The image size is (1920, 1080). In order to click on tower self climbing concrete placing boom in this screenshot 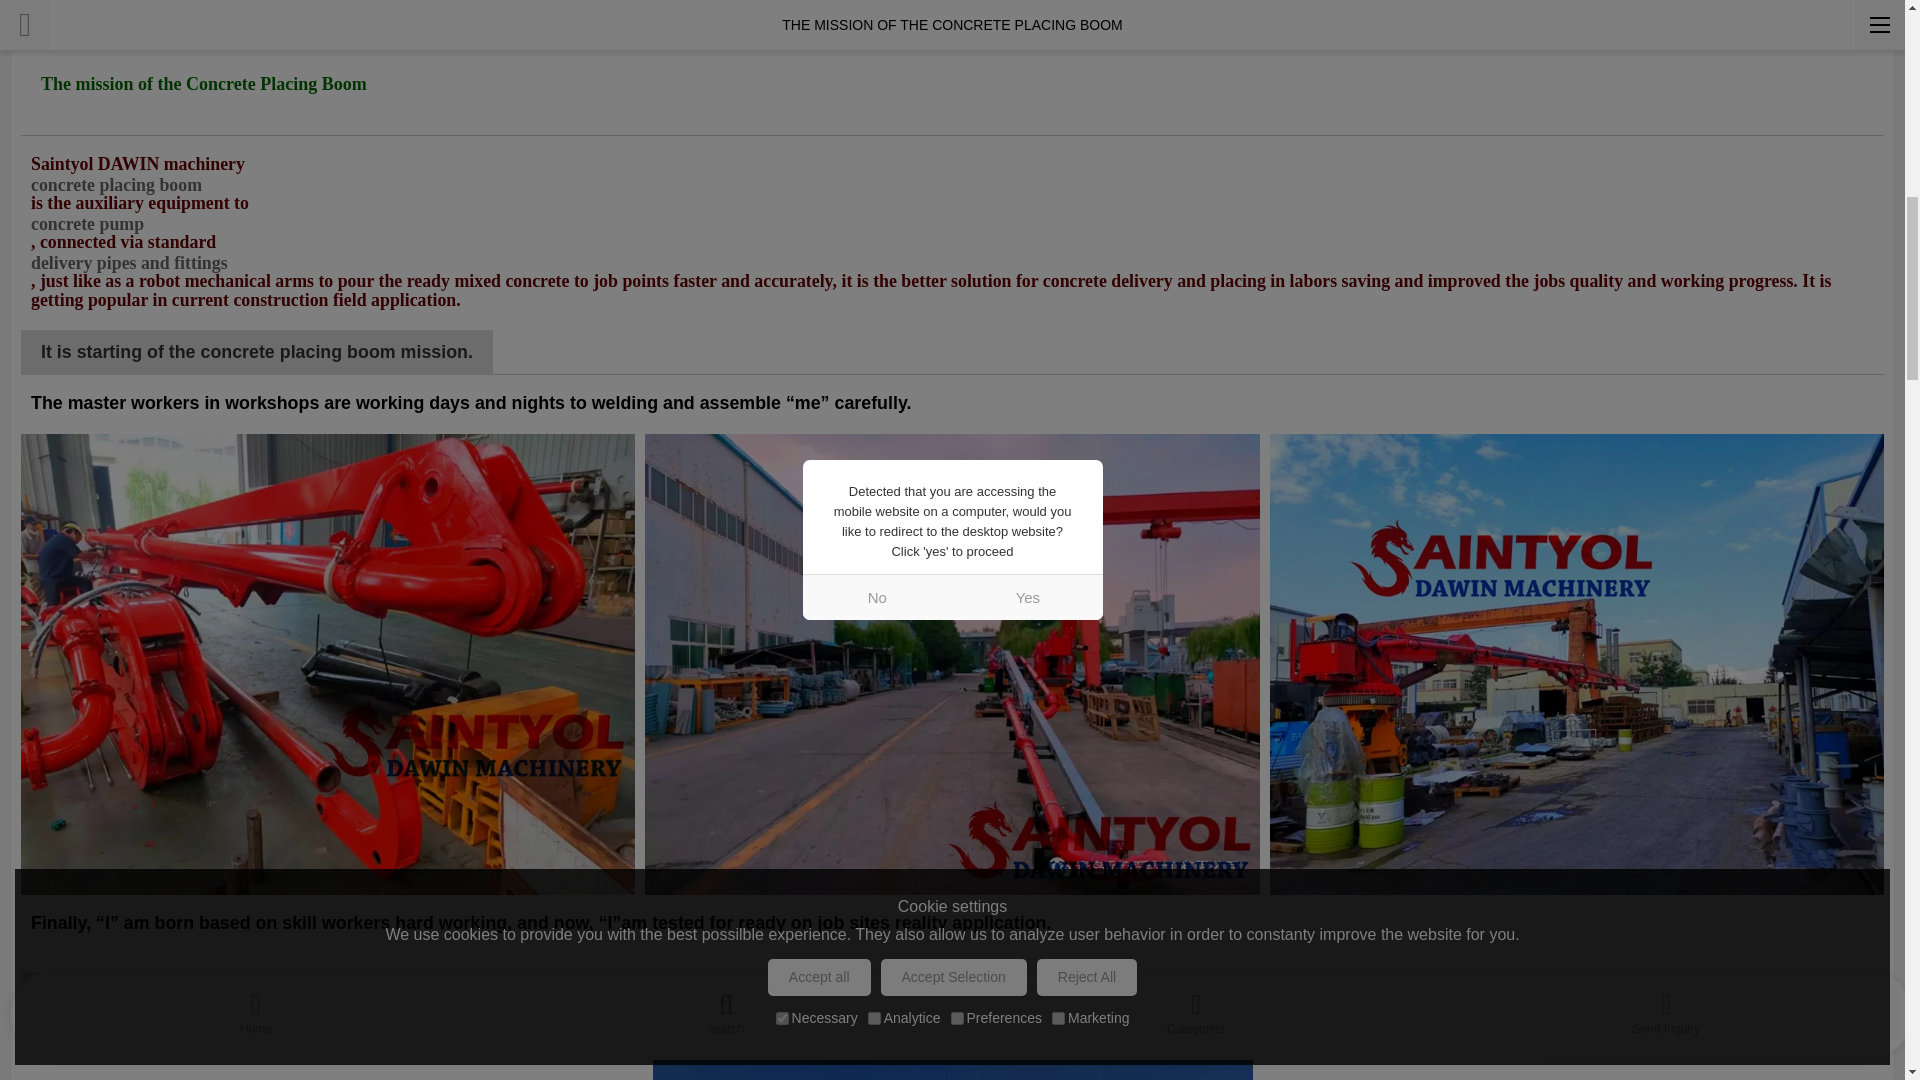, I will do `click(952, 1053)`.